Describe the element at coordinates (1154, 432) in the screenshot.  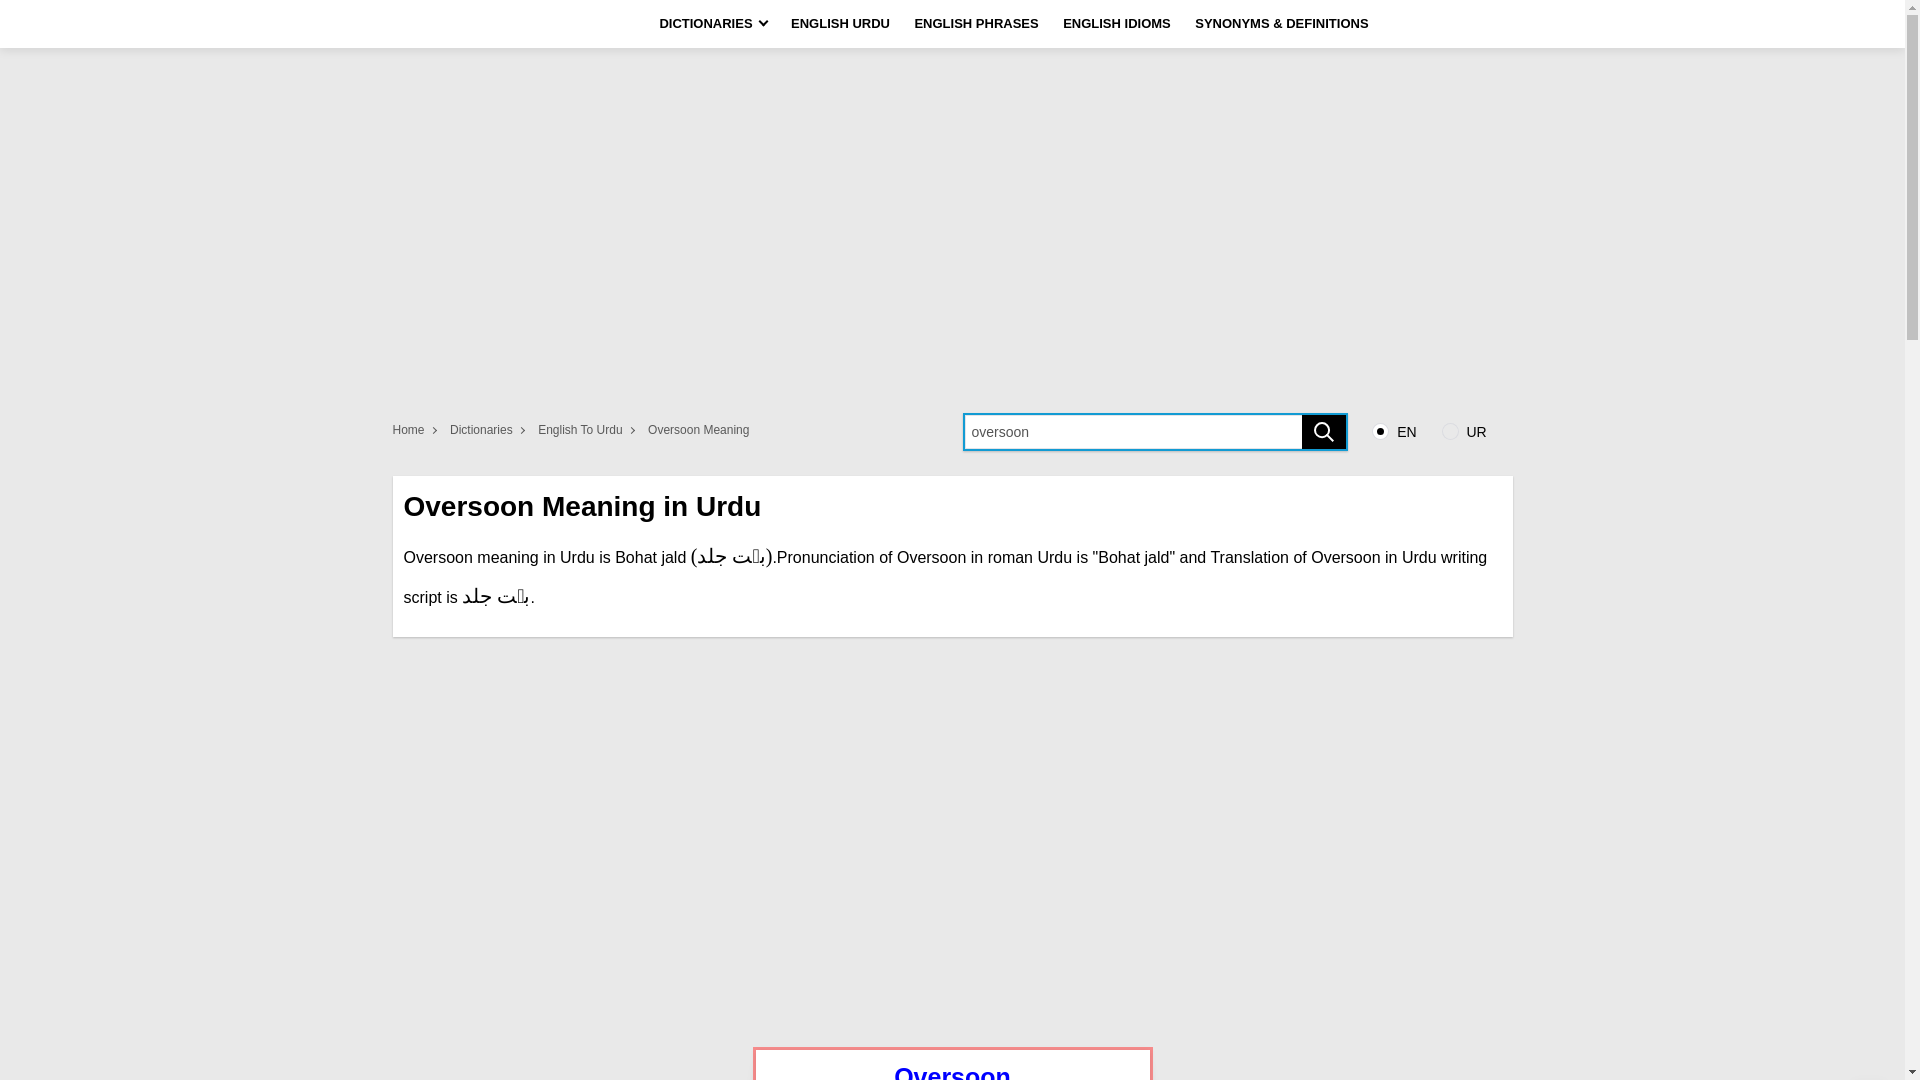
I see `oversoon` at that location.